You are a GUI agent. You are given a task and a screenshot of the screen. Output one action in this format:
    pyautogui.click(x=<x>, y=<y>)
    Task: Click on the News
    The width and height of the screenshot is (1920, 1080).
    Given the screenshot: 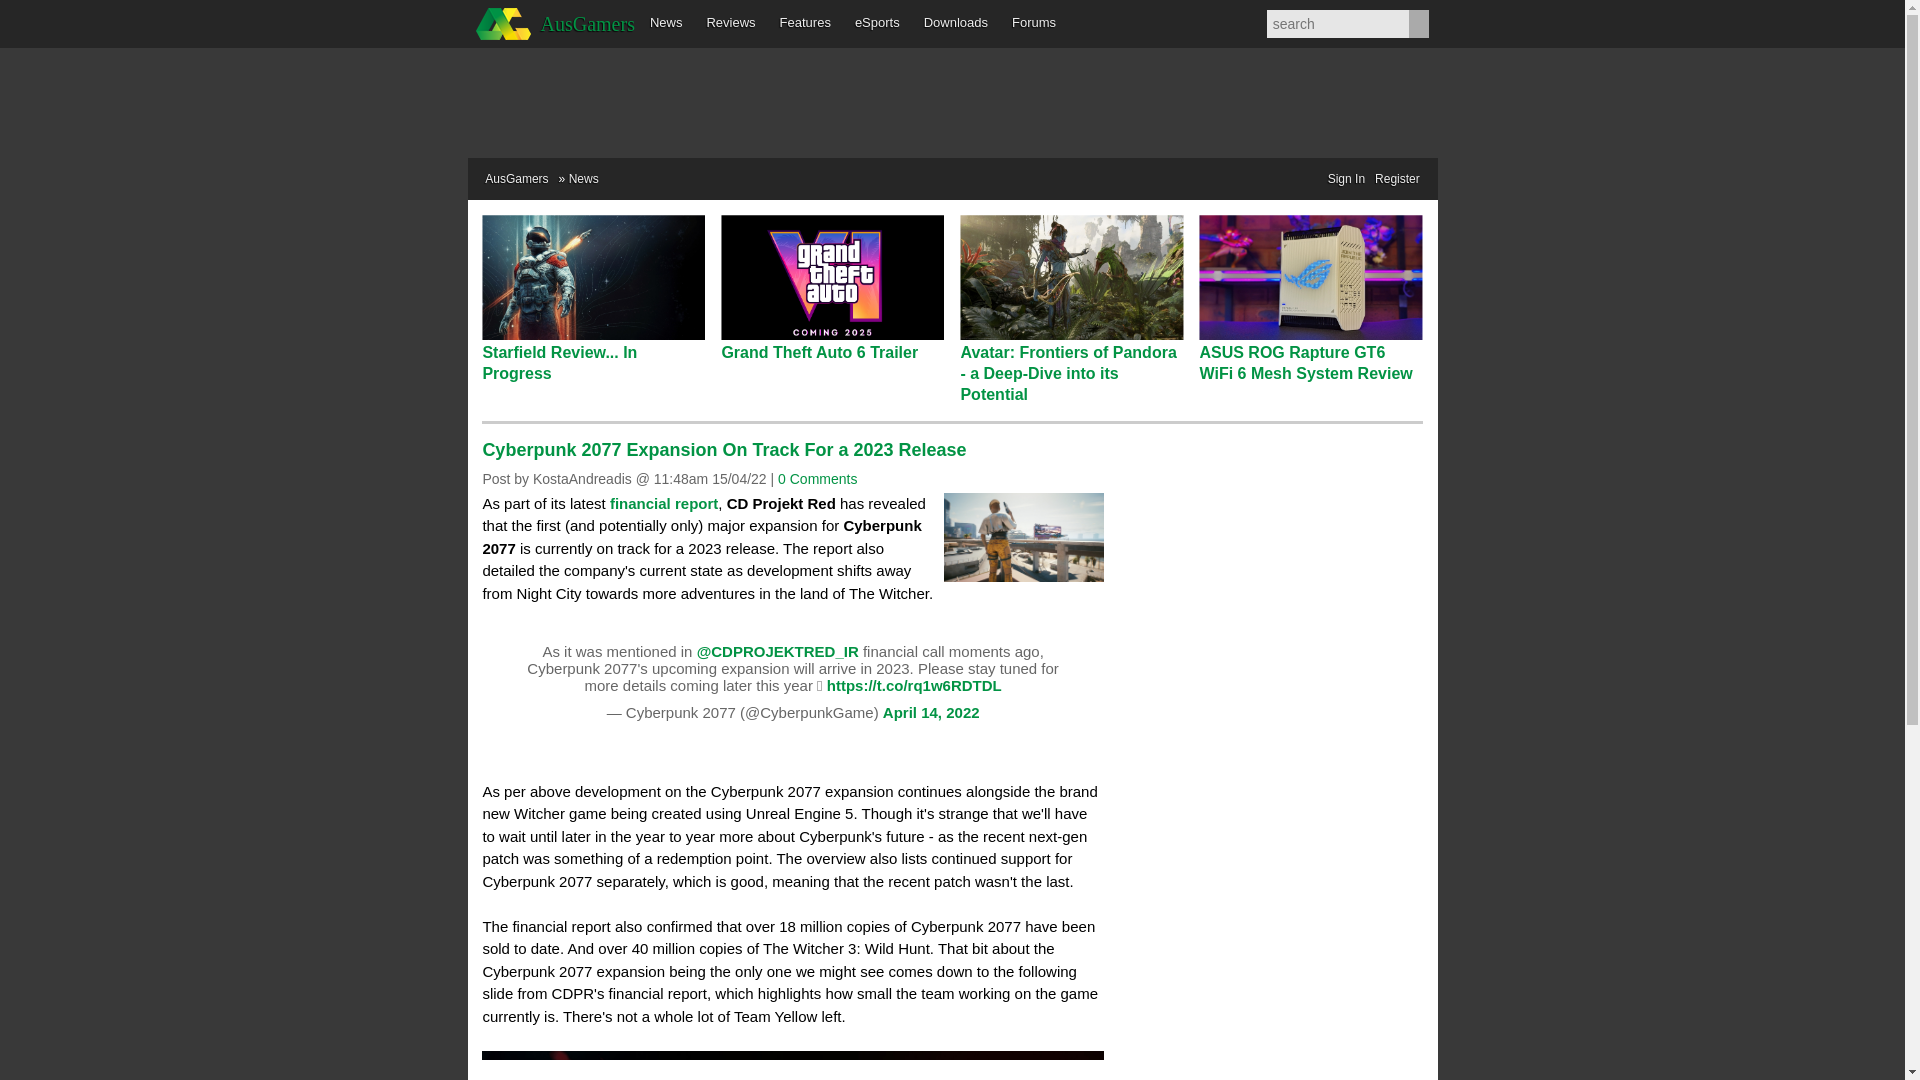 What is the action you would take?
    pyautogui.click(x=666, y=24)
    